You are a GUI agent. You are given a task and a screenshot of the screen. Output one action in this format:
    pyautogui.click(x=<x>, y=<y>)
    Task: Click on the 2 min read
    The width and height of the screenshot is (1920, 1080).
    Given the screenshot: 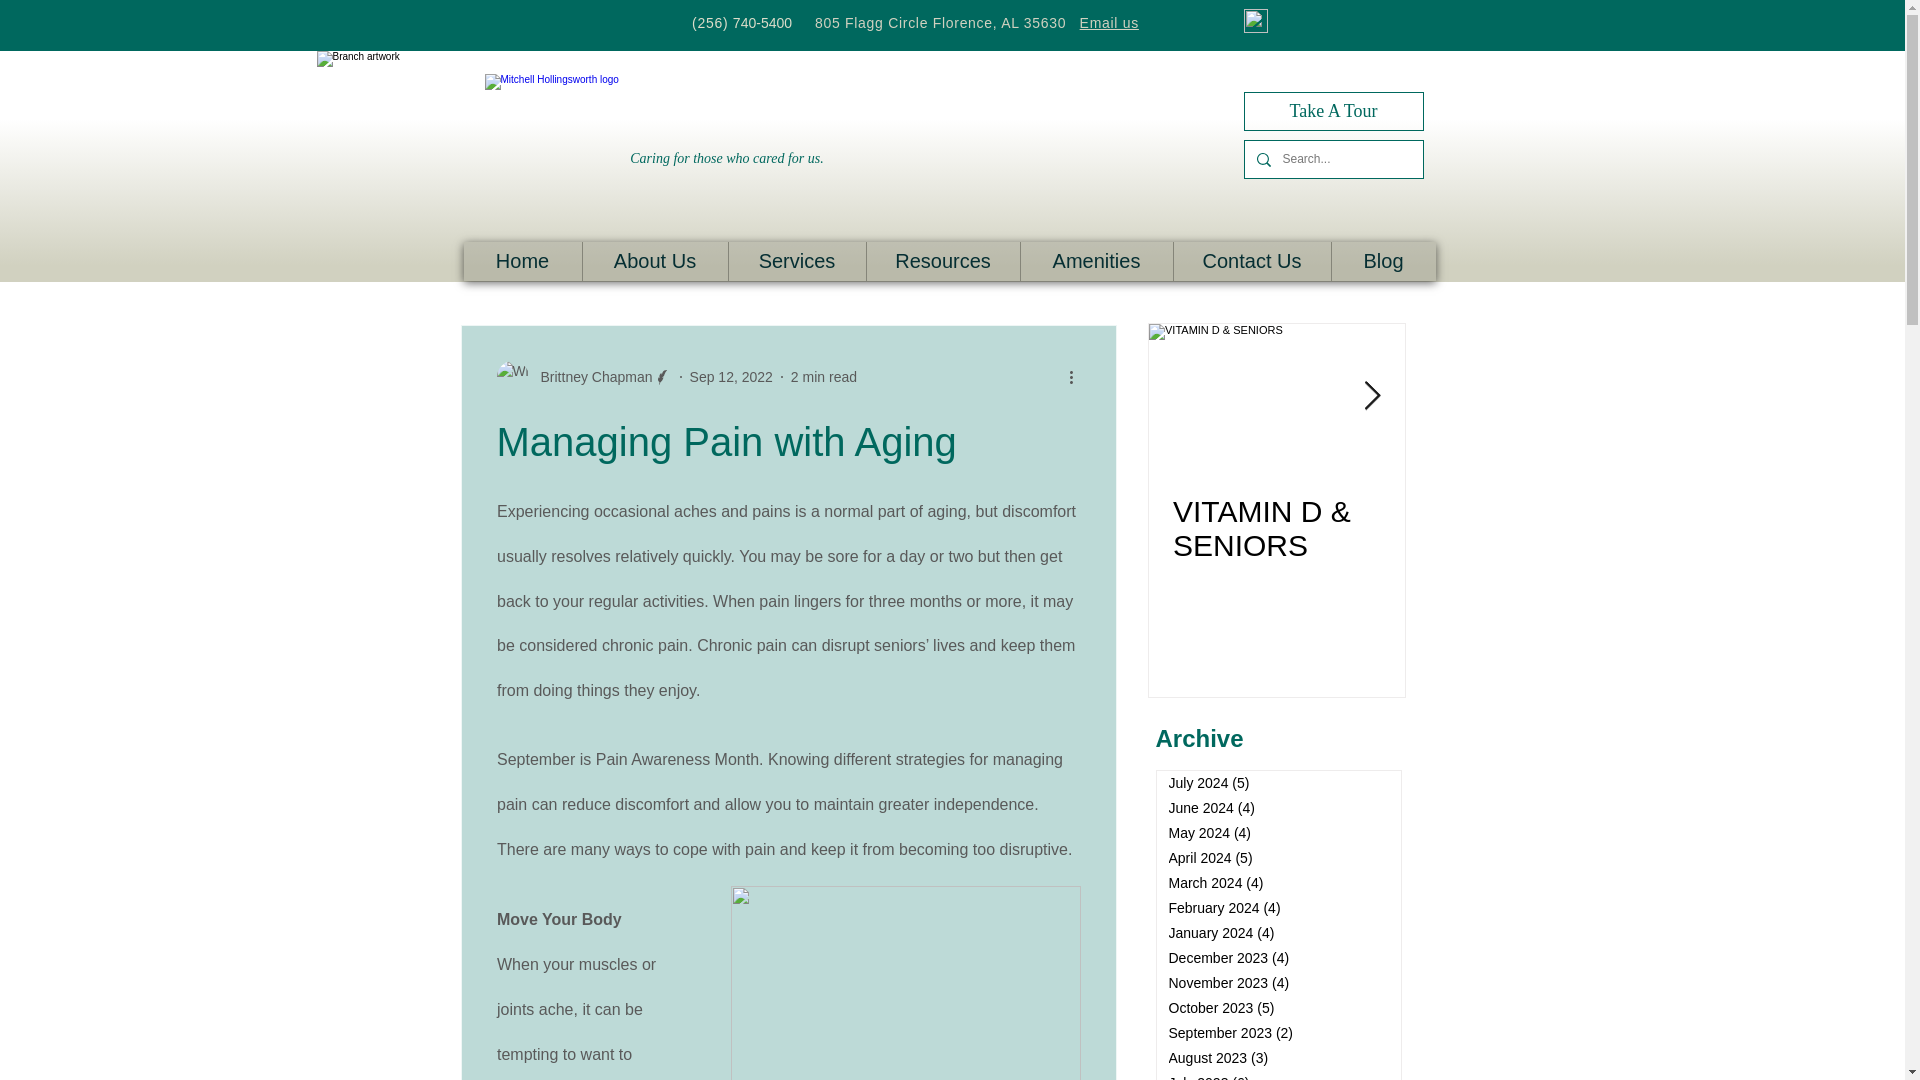 What is the action you would take?
    pyautogui.click(x=824, y=376)
    